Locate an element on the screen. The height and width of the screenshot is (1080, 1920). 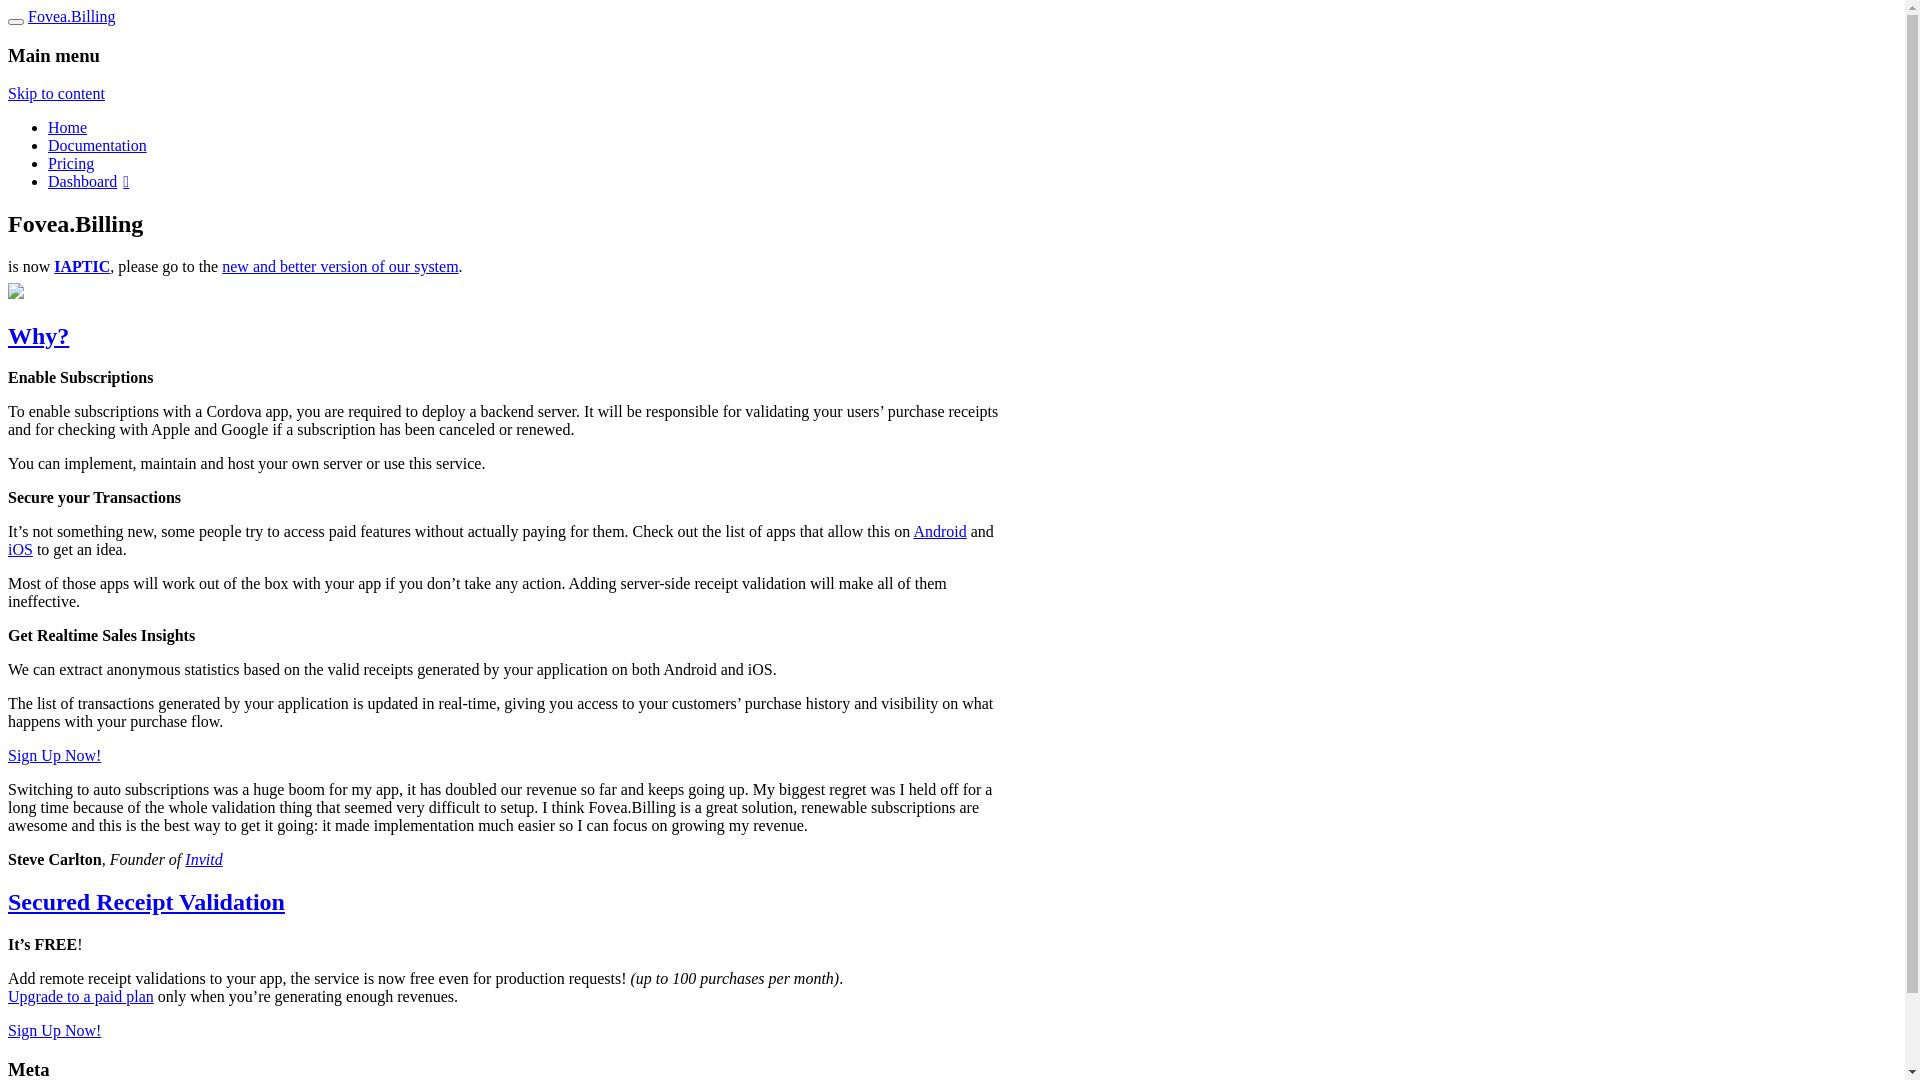
IAPTIC is located at coordinates (82, 266).